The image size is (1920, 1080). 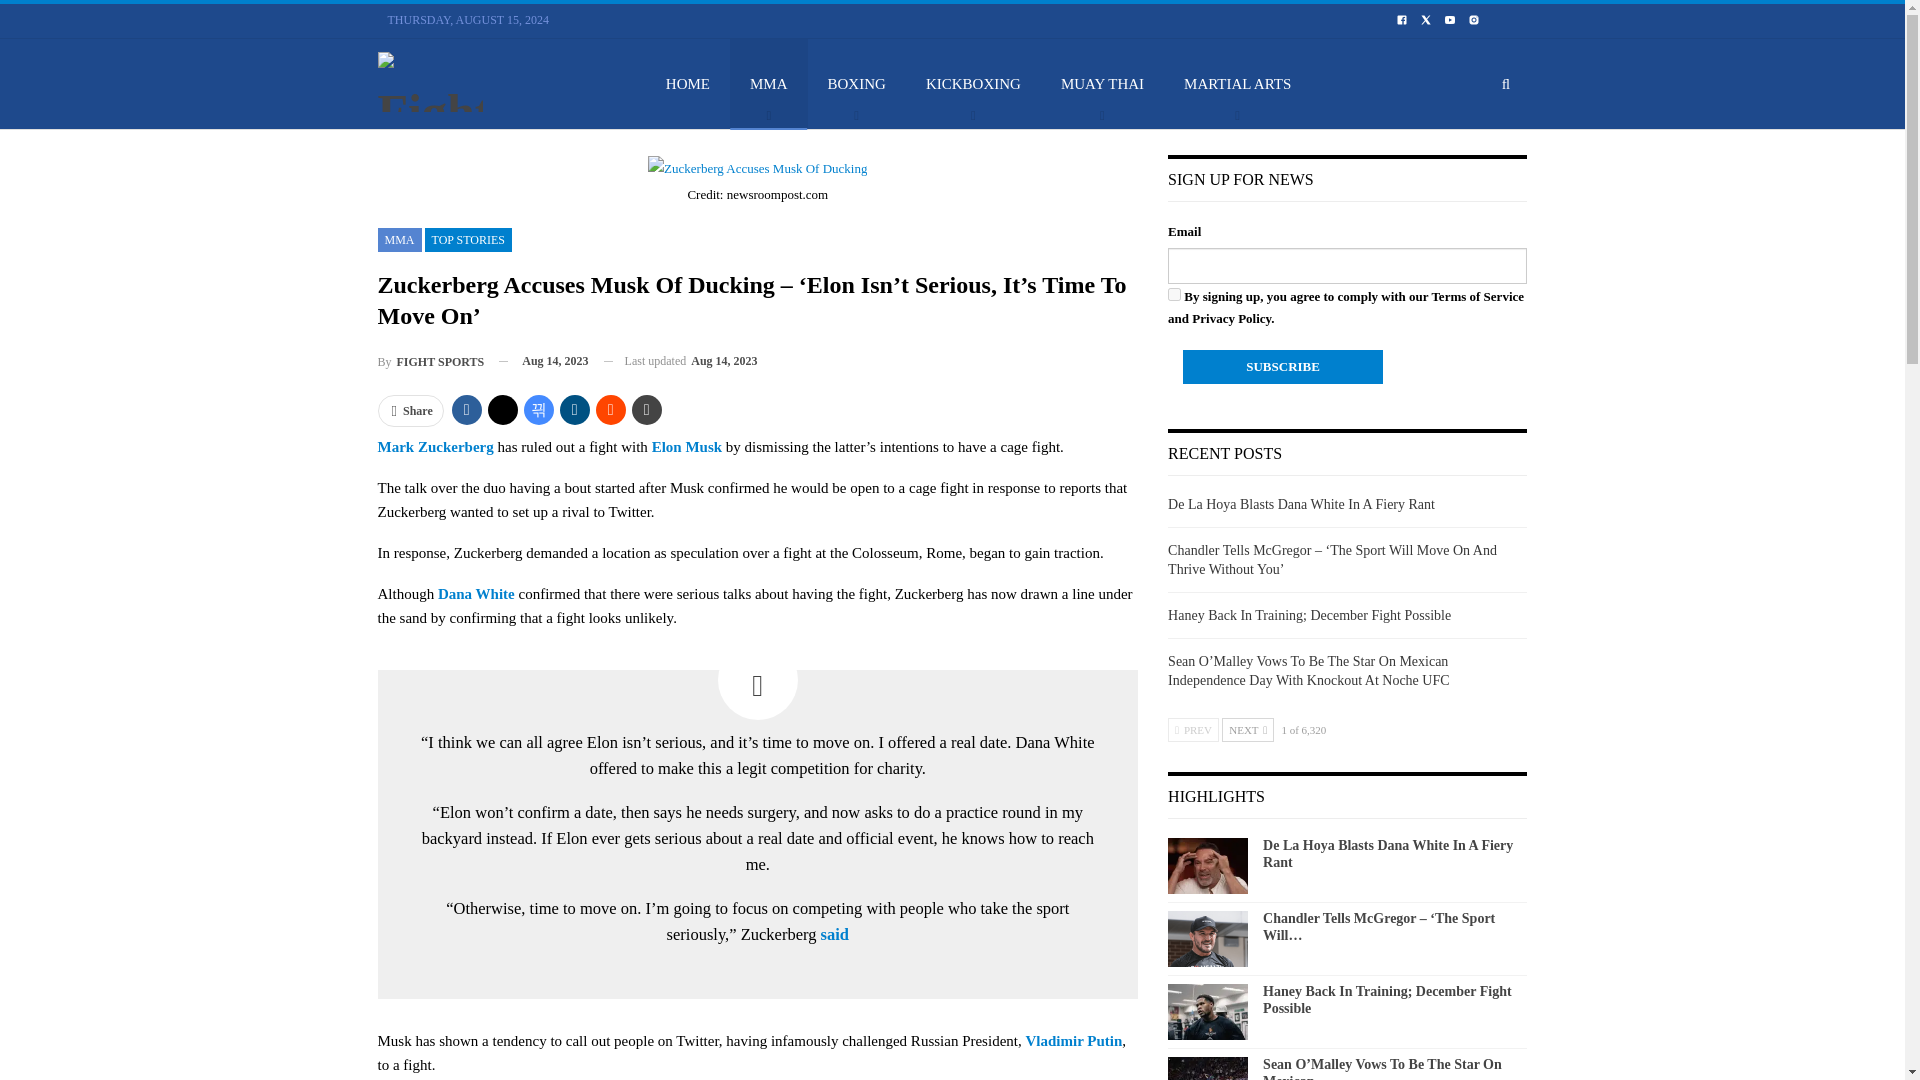 I want to click on KICKBOXING, so click(x=973, y=83).